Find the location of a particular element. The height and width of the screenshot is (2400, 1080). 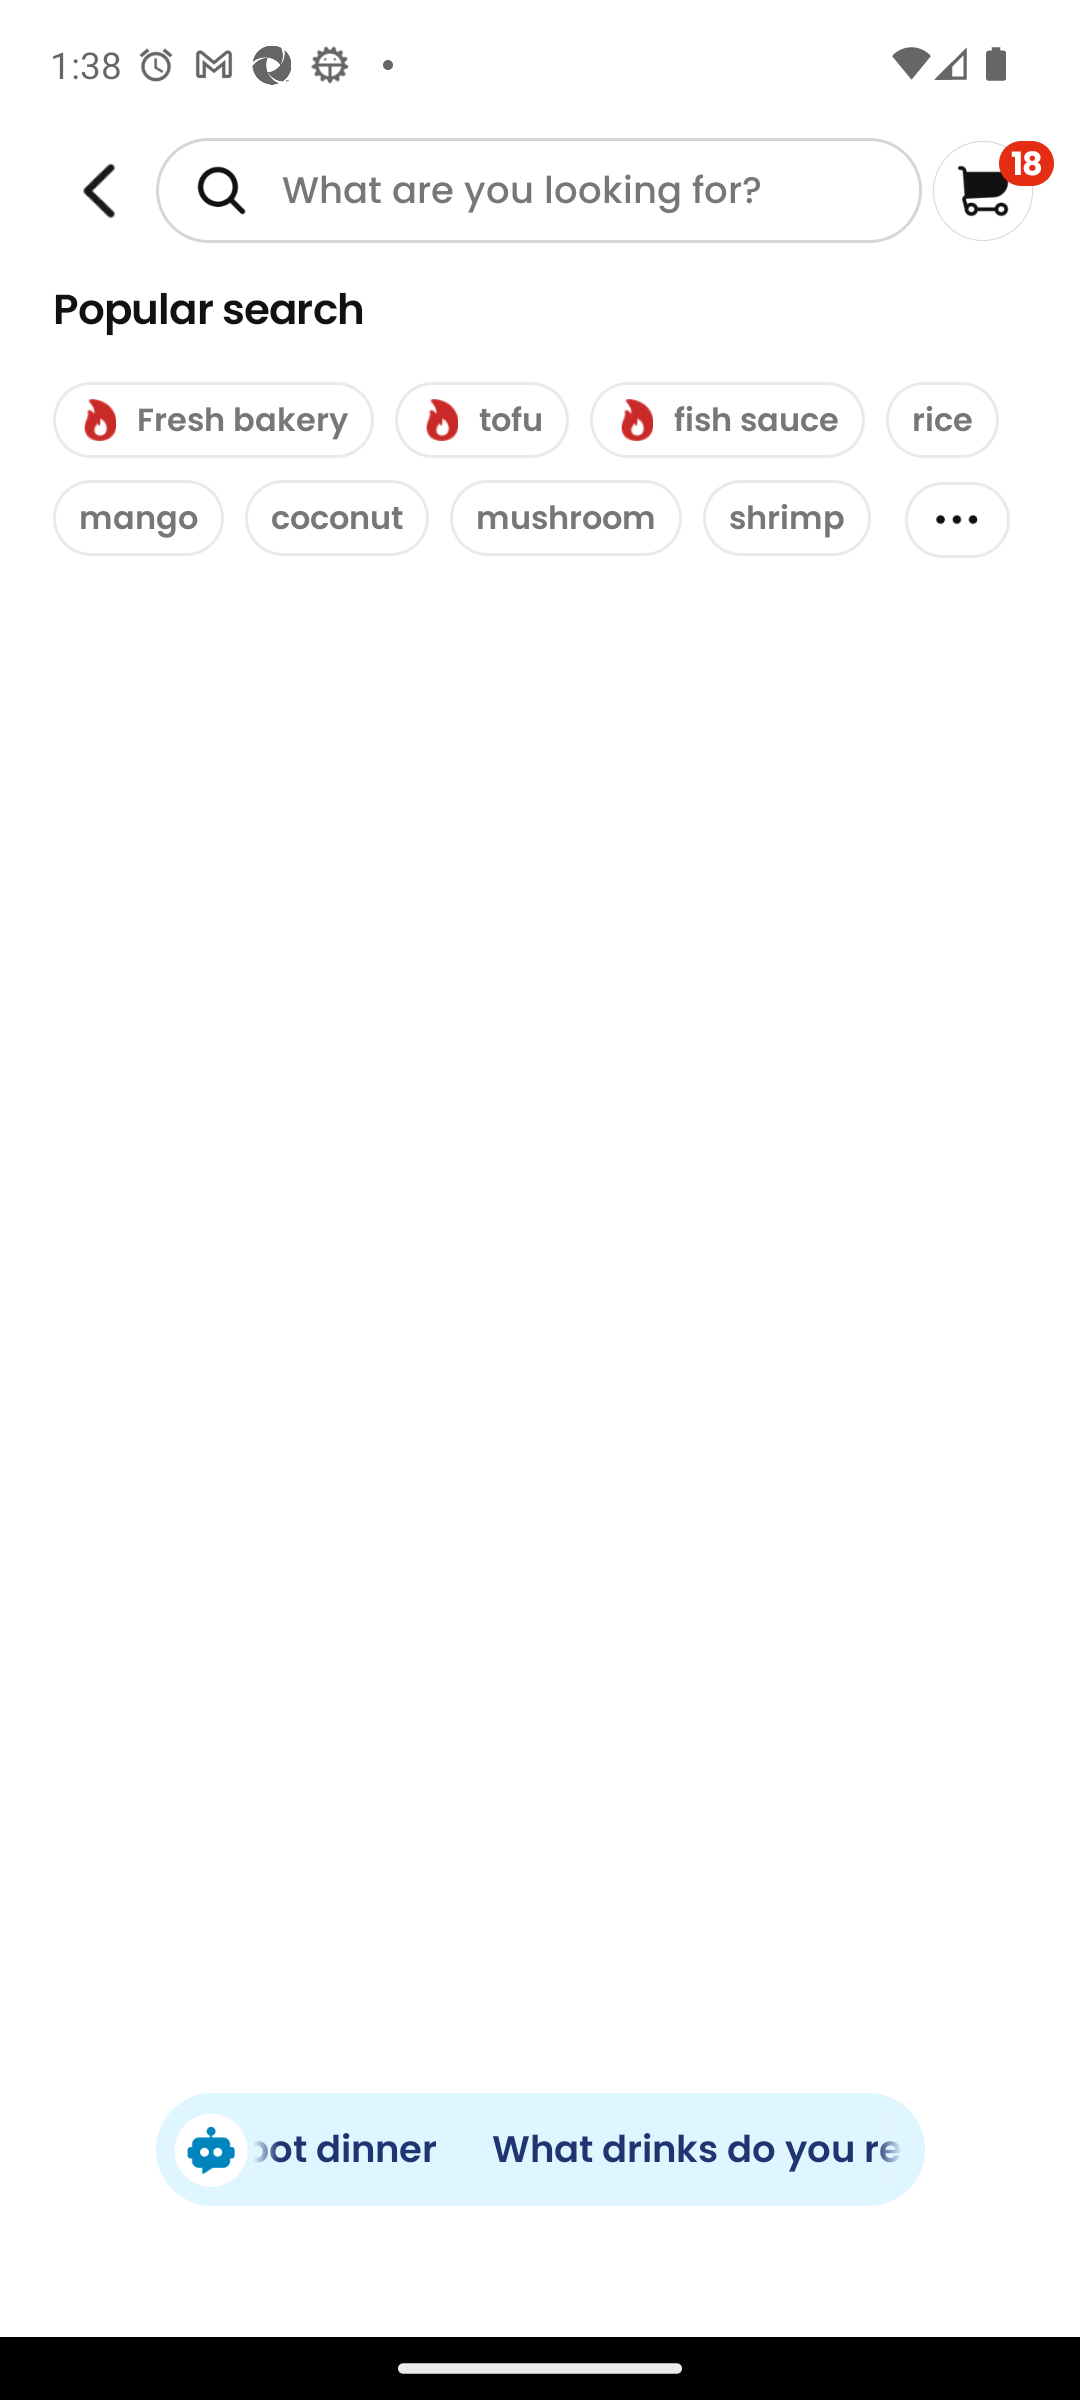

Fresh bakery is located at coordinates (212, 420).